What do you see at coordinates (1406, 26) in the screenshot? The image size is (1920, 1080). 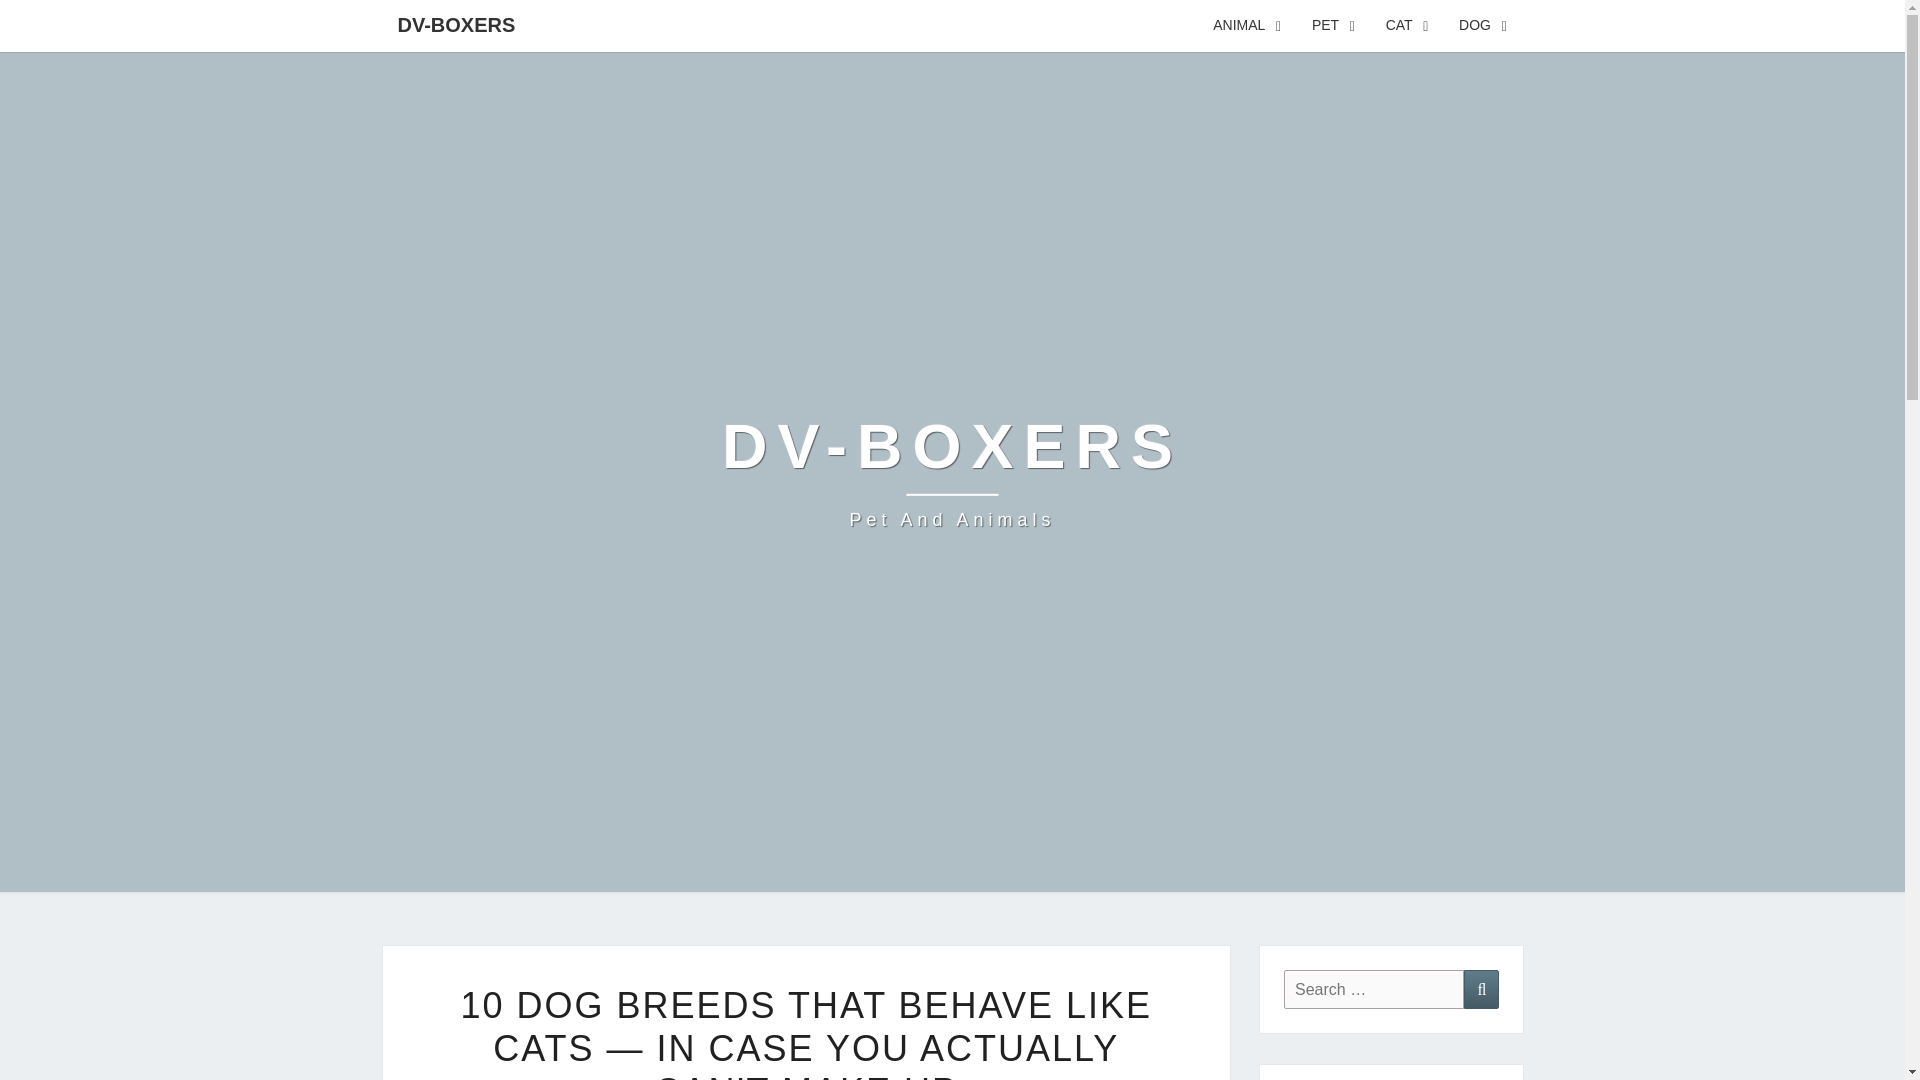 I see `CAT` at bounding box center [1406, 26].